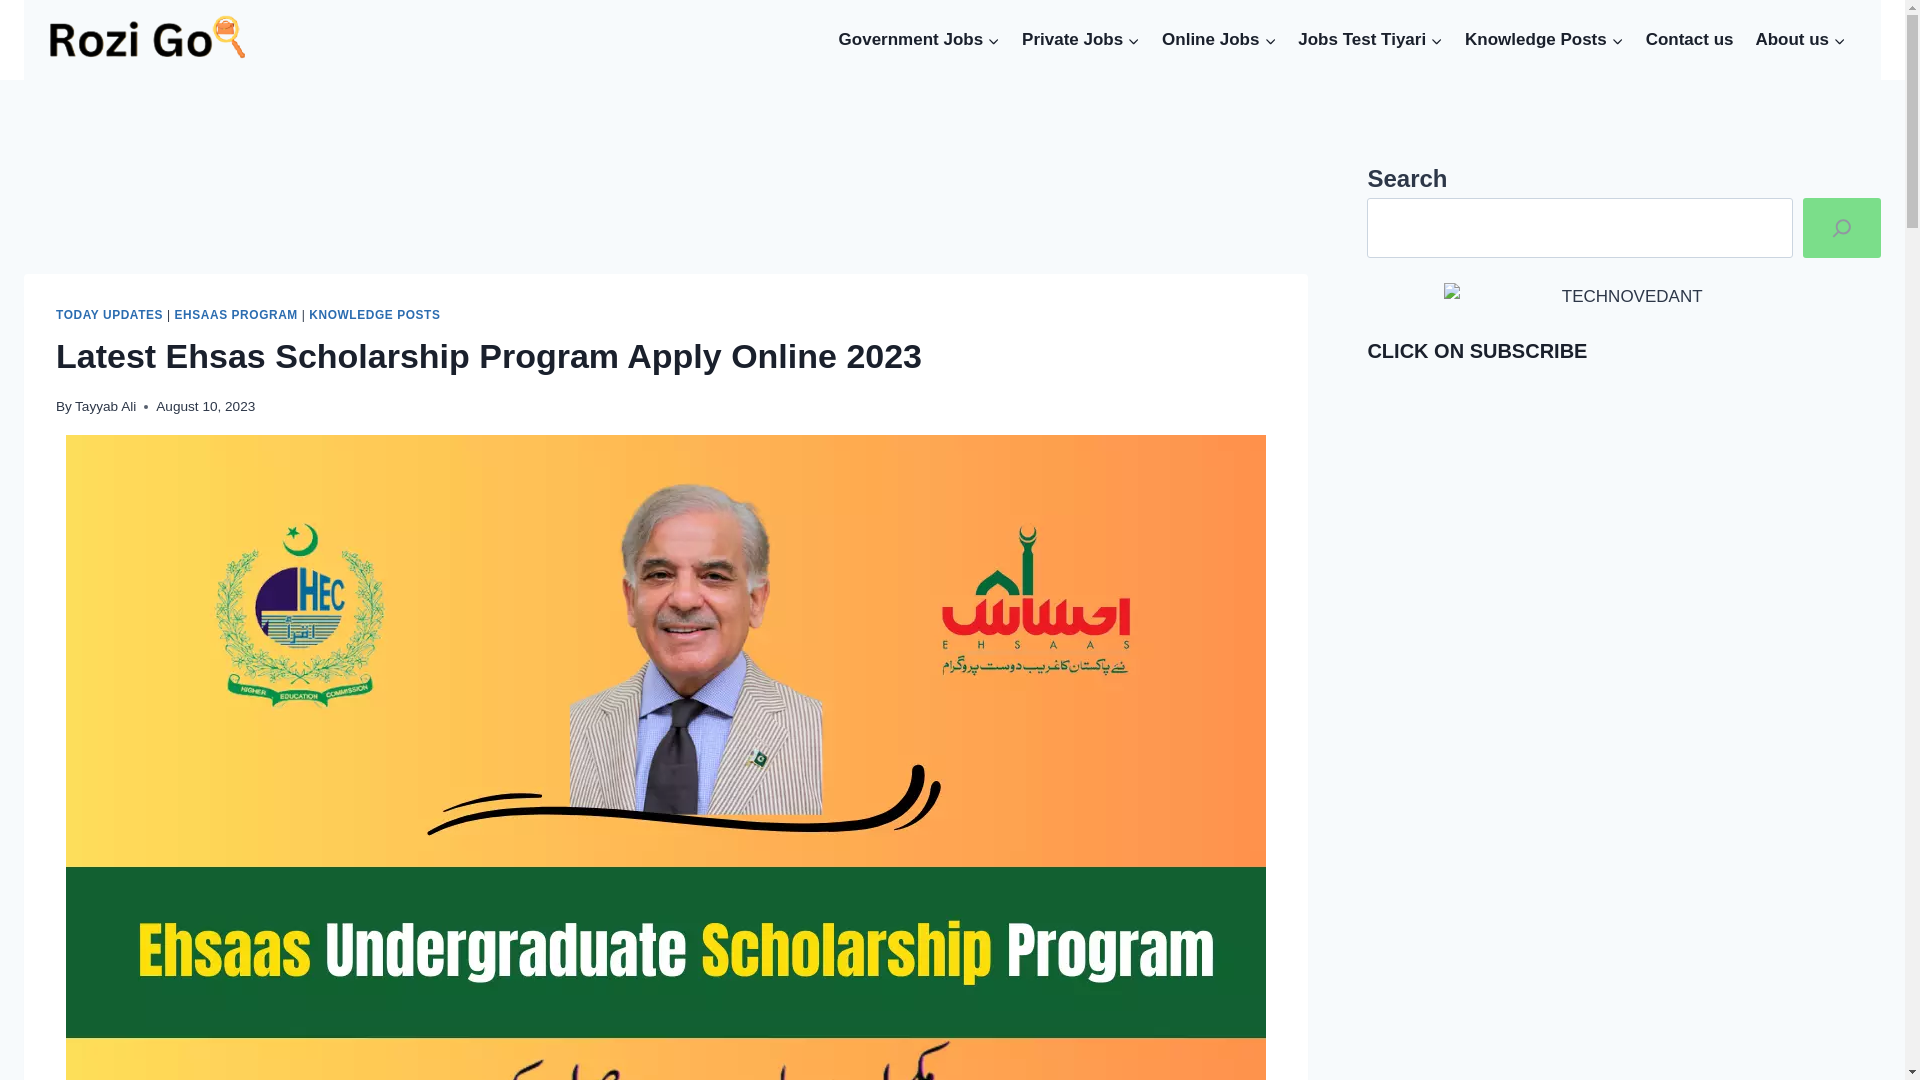 The width and height of the screenshot is (1920, 1080). Describe the element at coordinates (1800, 40) in the screenshot. I see `About us` at that location.